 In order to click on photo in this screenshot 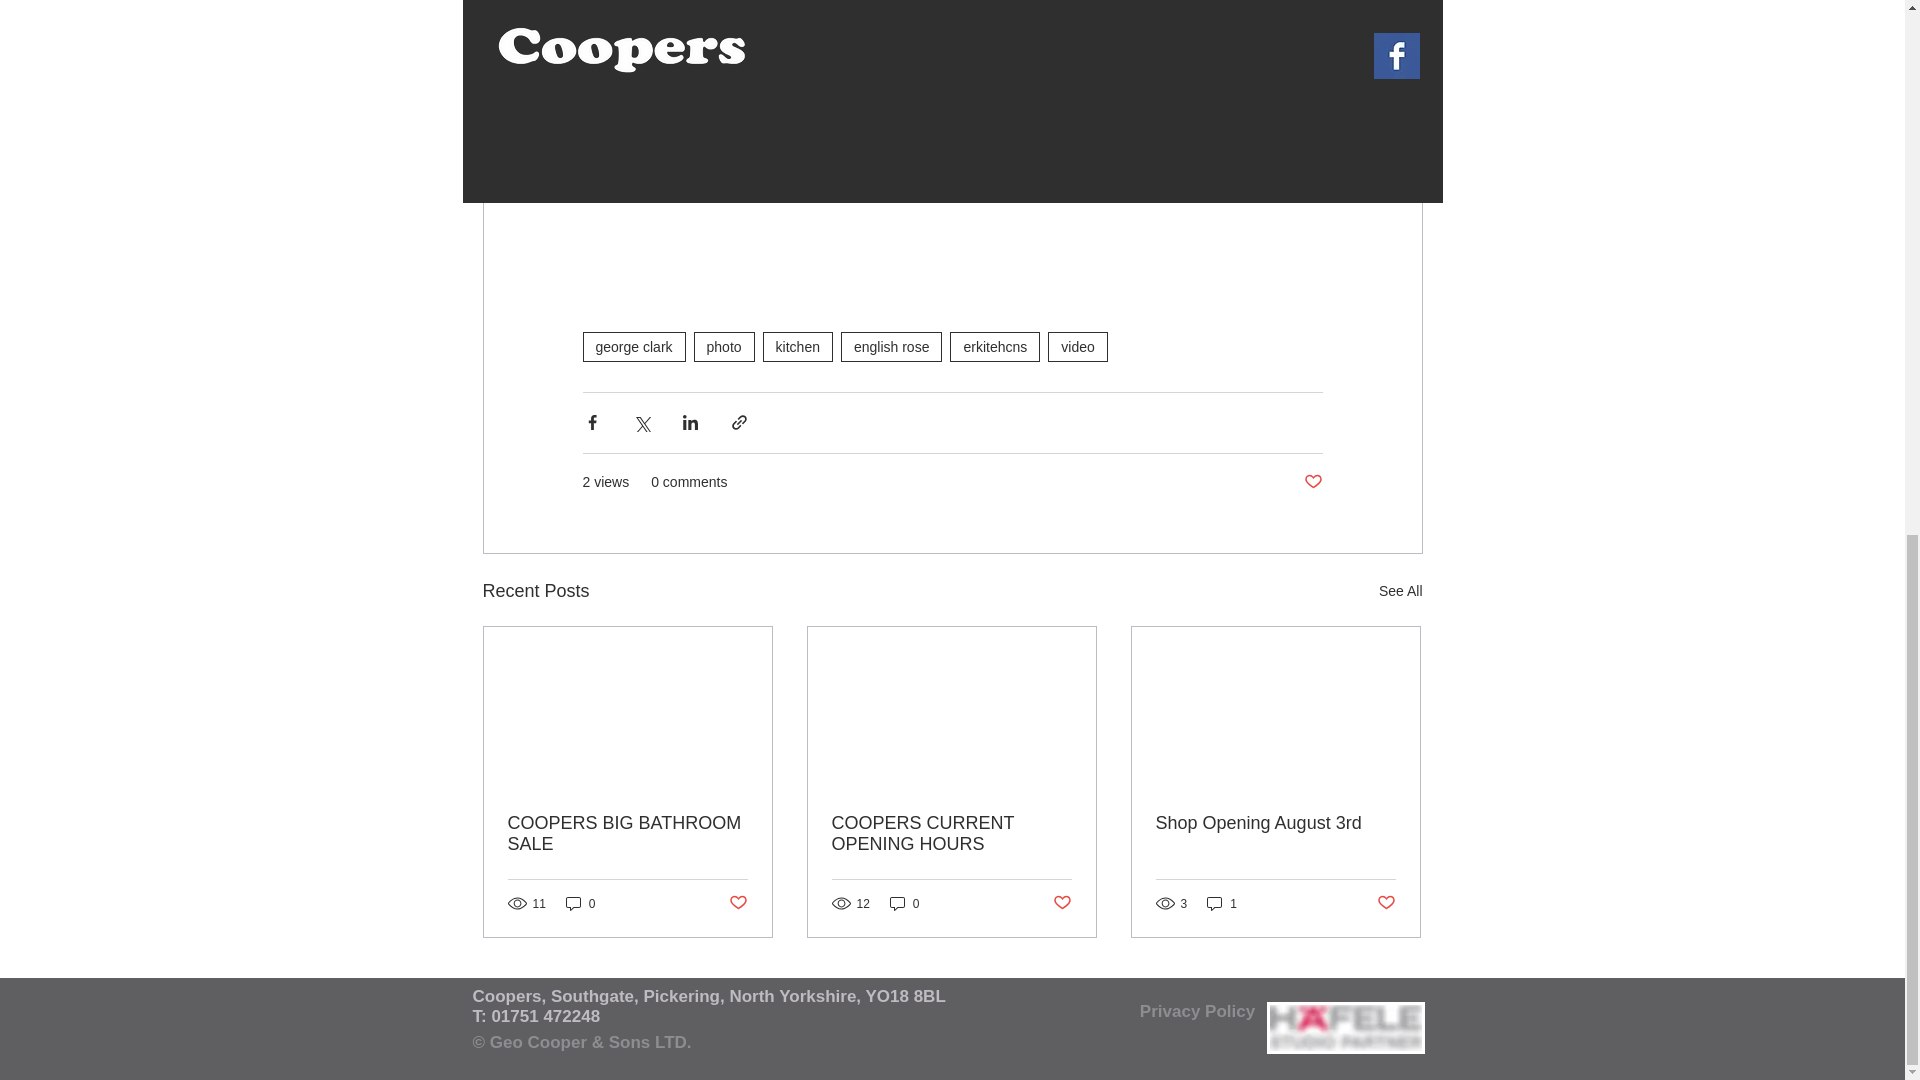, I will do `click(724, 346)`.